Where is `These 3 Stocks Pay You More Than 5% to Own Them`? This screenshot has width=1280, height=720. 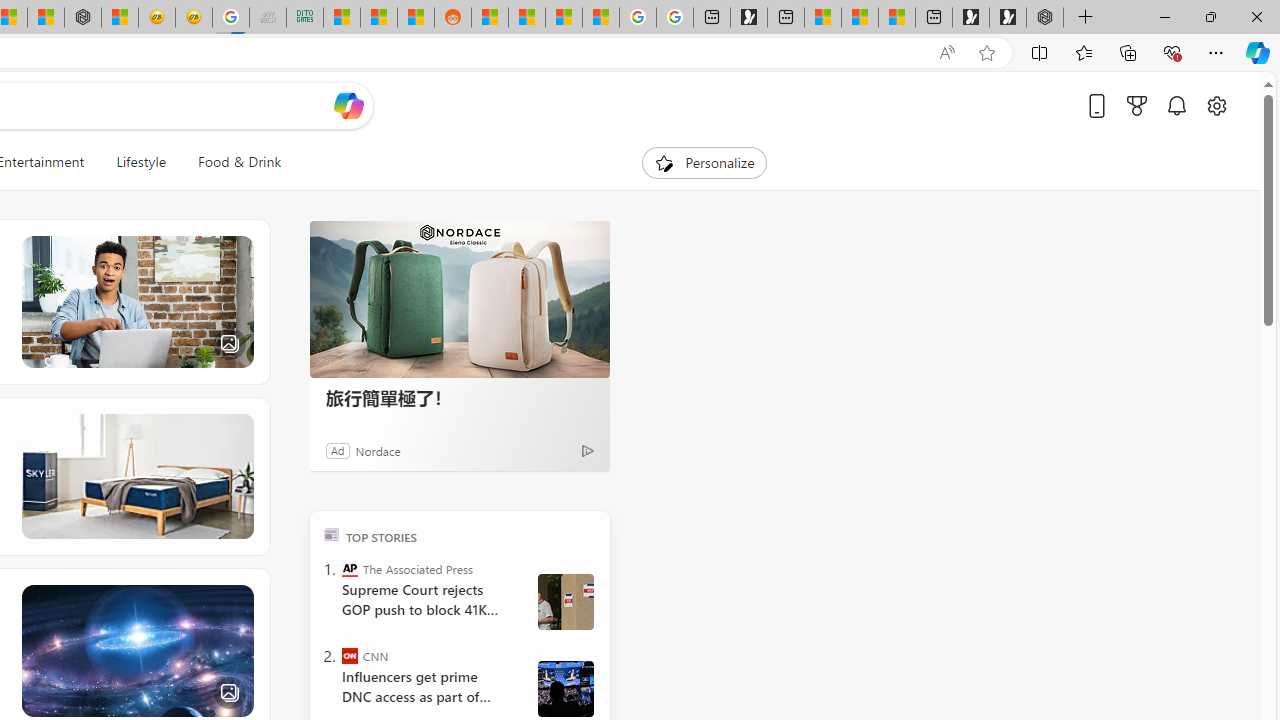 These 3 Stocks Pay You More Than 5% to Own Them is located at coordinates (897, 18).